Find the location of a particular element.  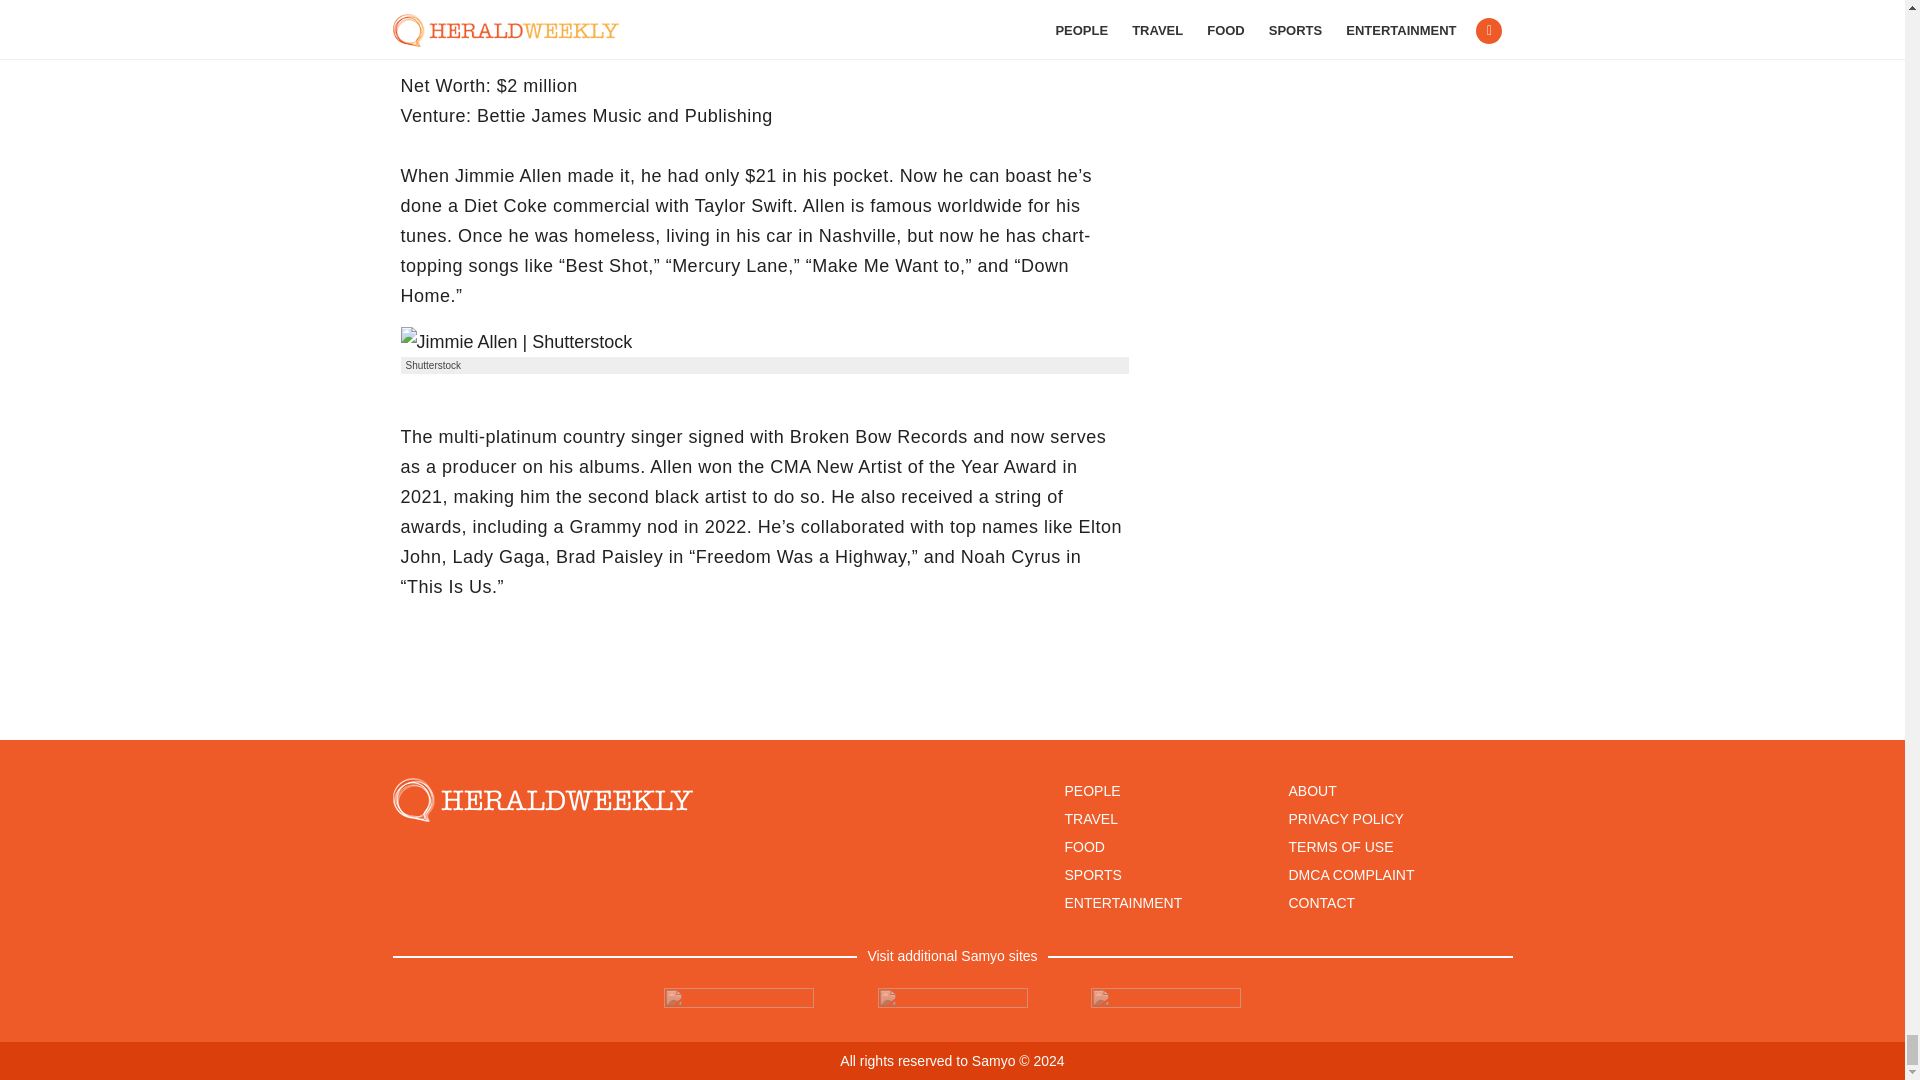

PRIVACY POLICY is located at coordinates (1346, 819).